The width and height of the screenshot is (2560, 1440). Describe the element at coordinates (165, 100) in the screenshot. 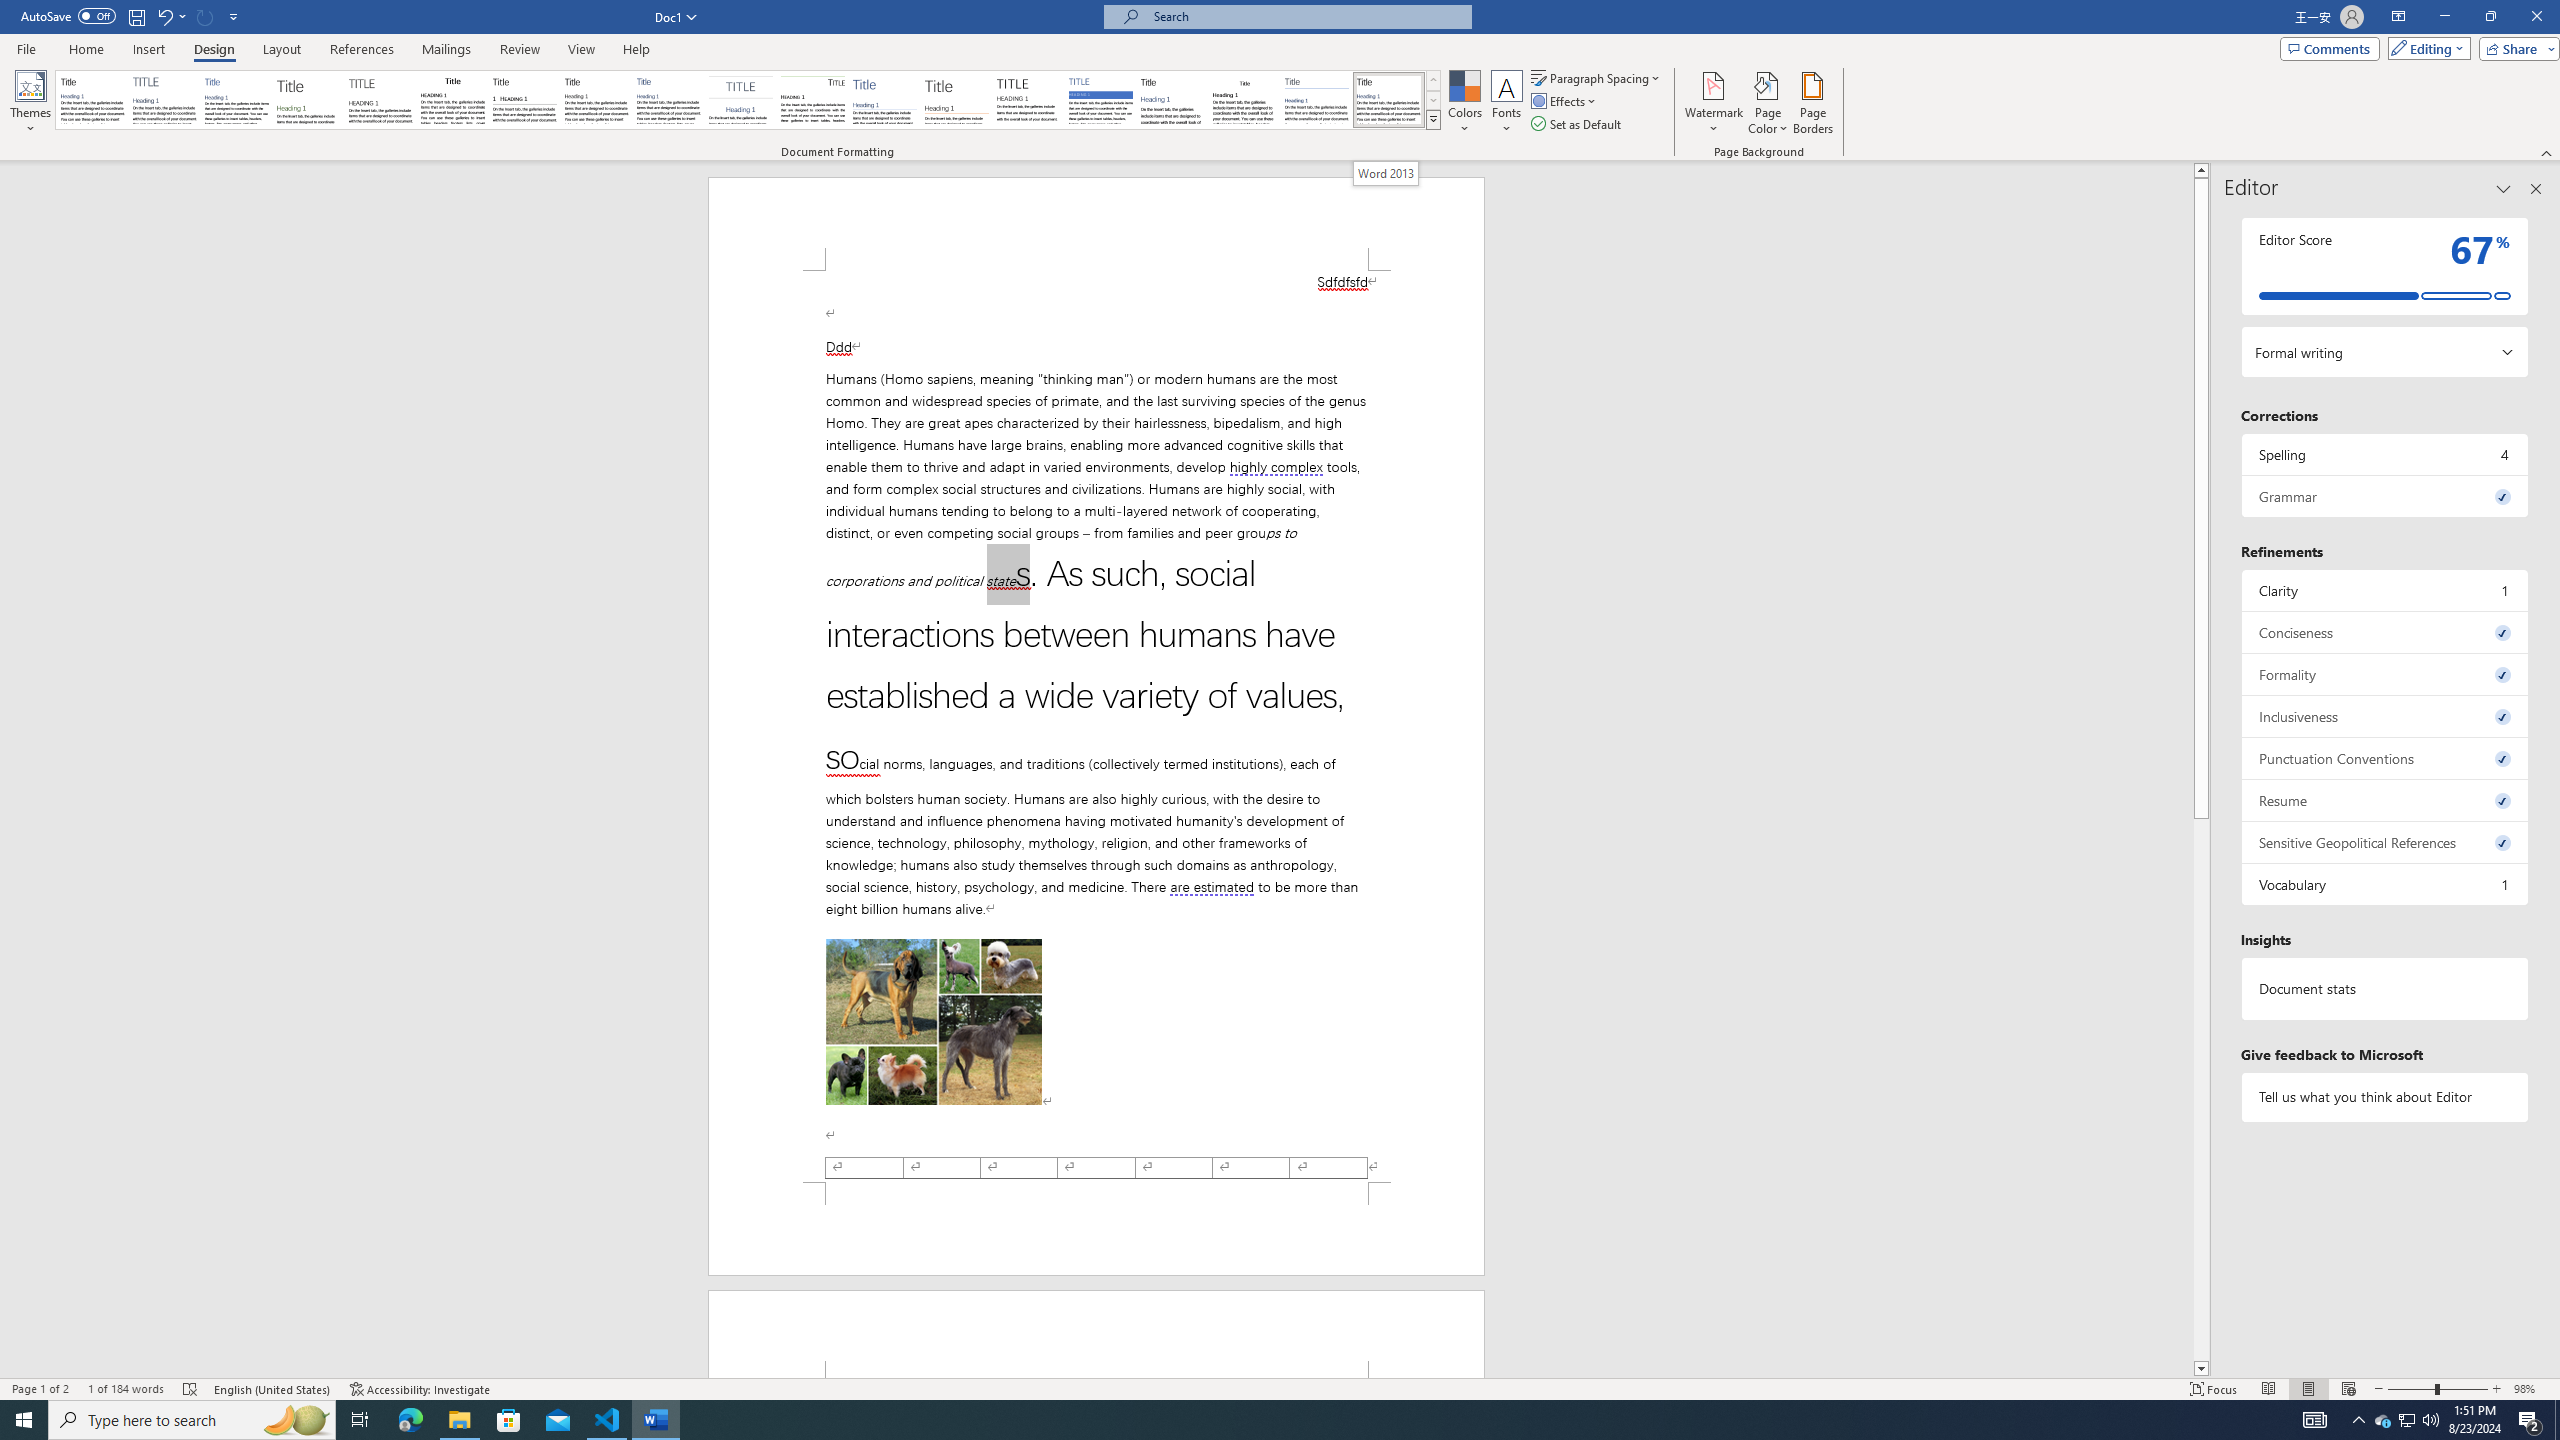

I see `Basic (Elegant)` at that location.